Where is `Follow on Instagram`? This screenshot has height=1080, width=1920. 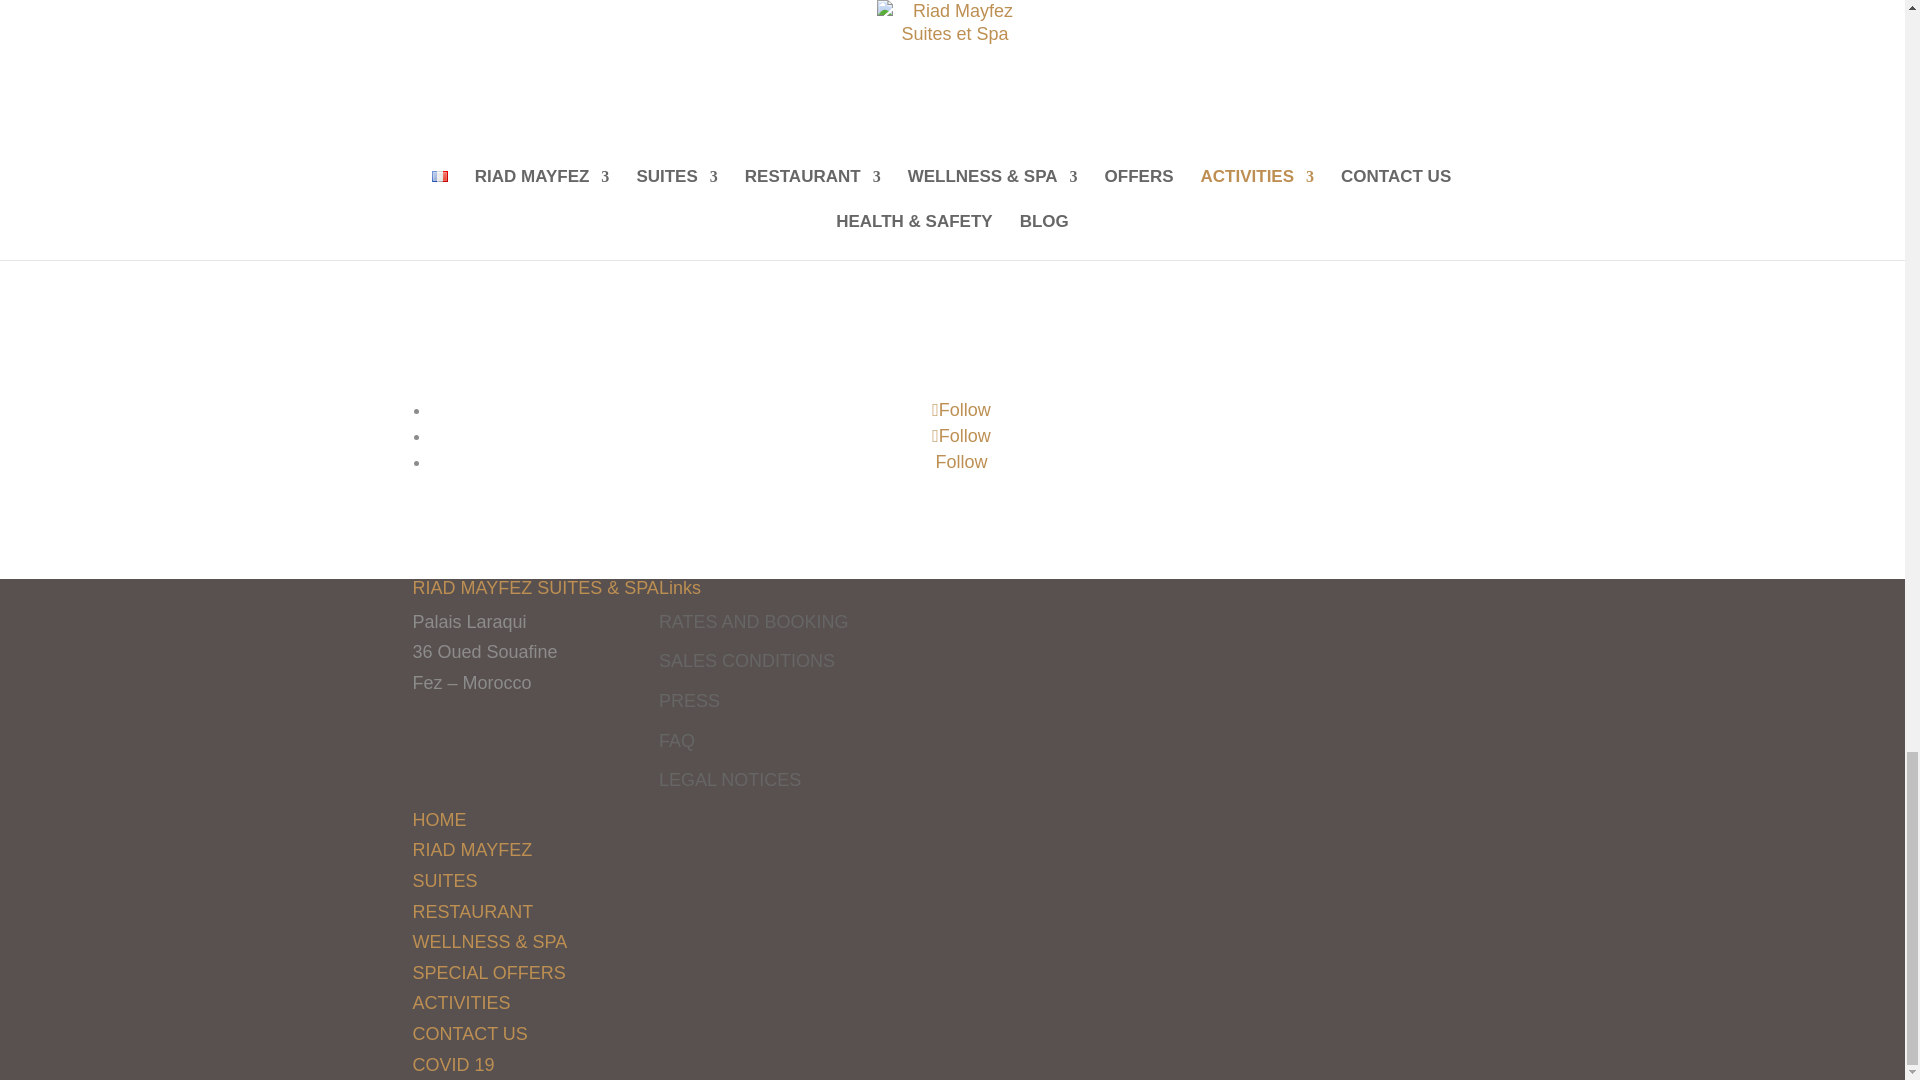 Follow on Instagram is located at coordinates (960, 436).